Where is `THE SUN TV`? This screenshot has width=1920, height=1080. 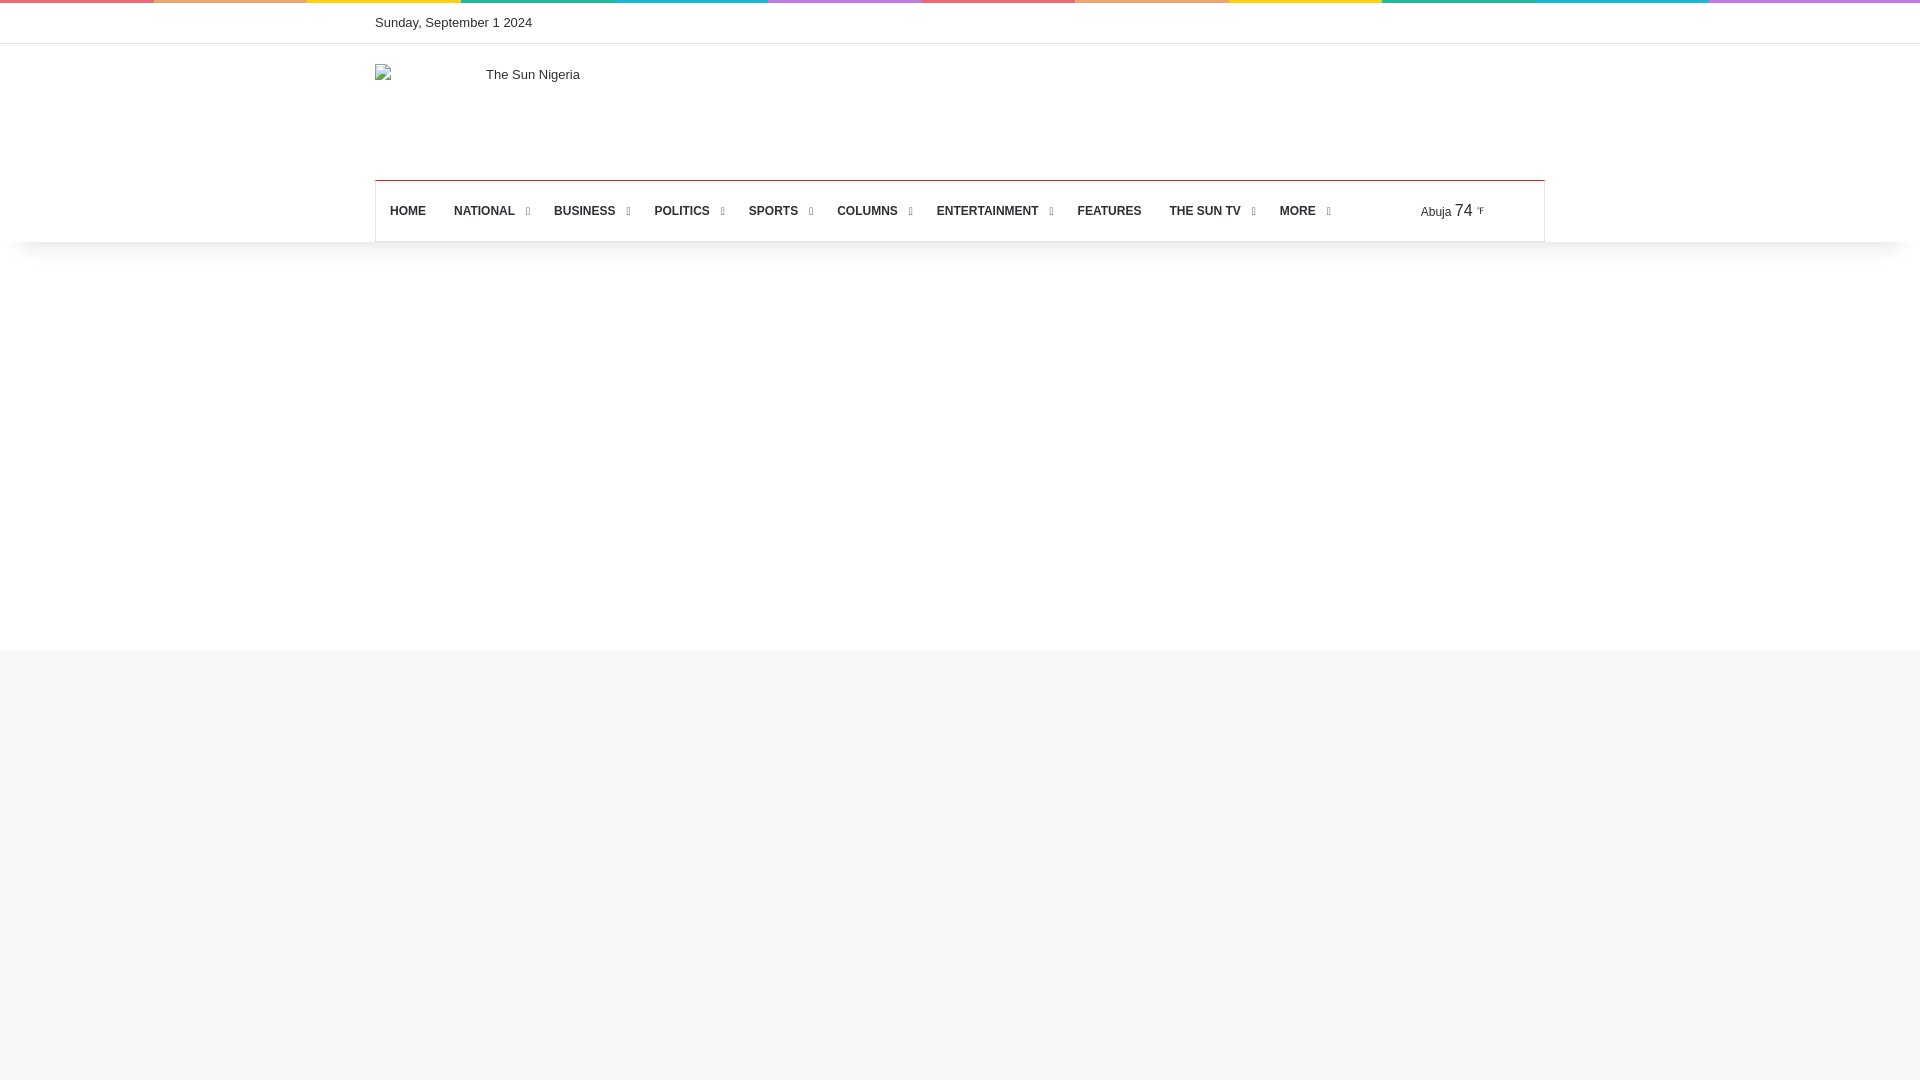
THE SUN TV is located at coordinates (1210, 210).